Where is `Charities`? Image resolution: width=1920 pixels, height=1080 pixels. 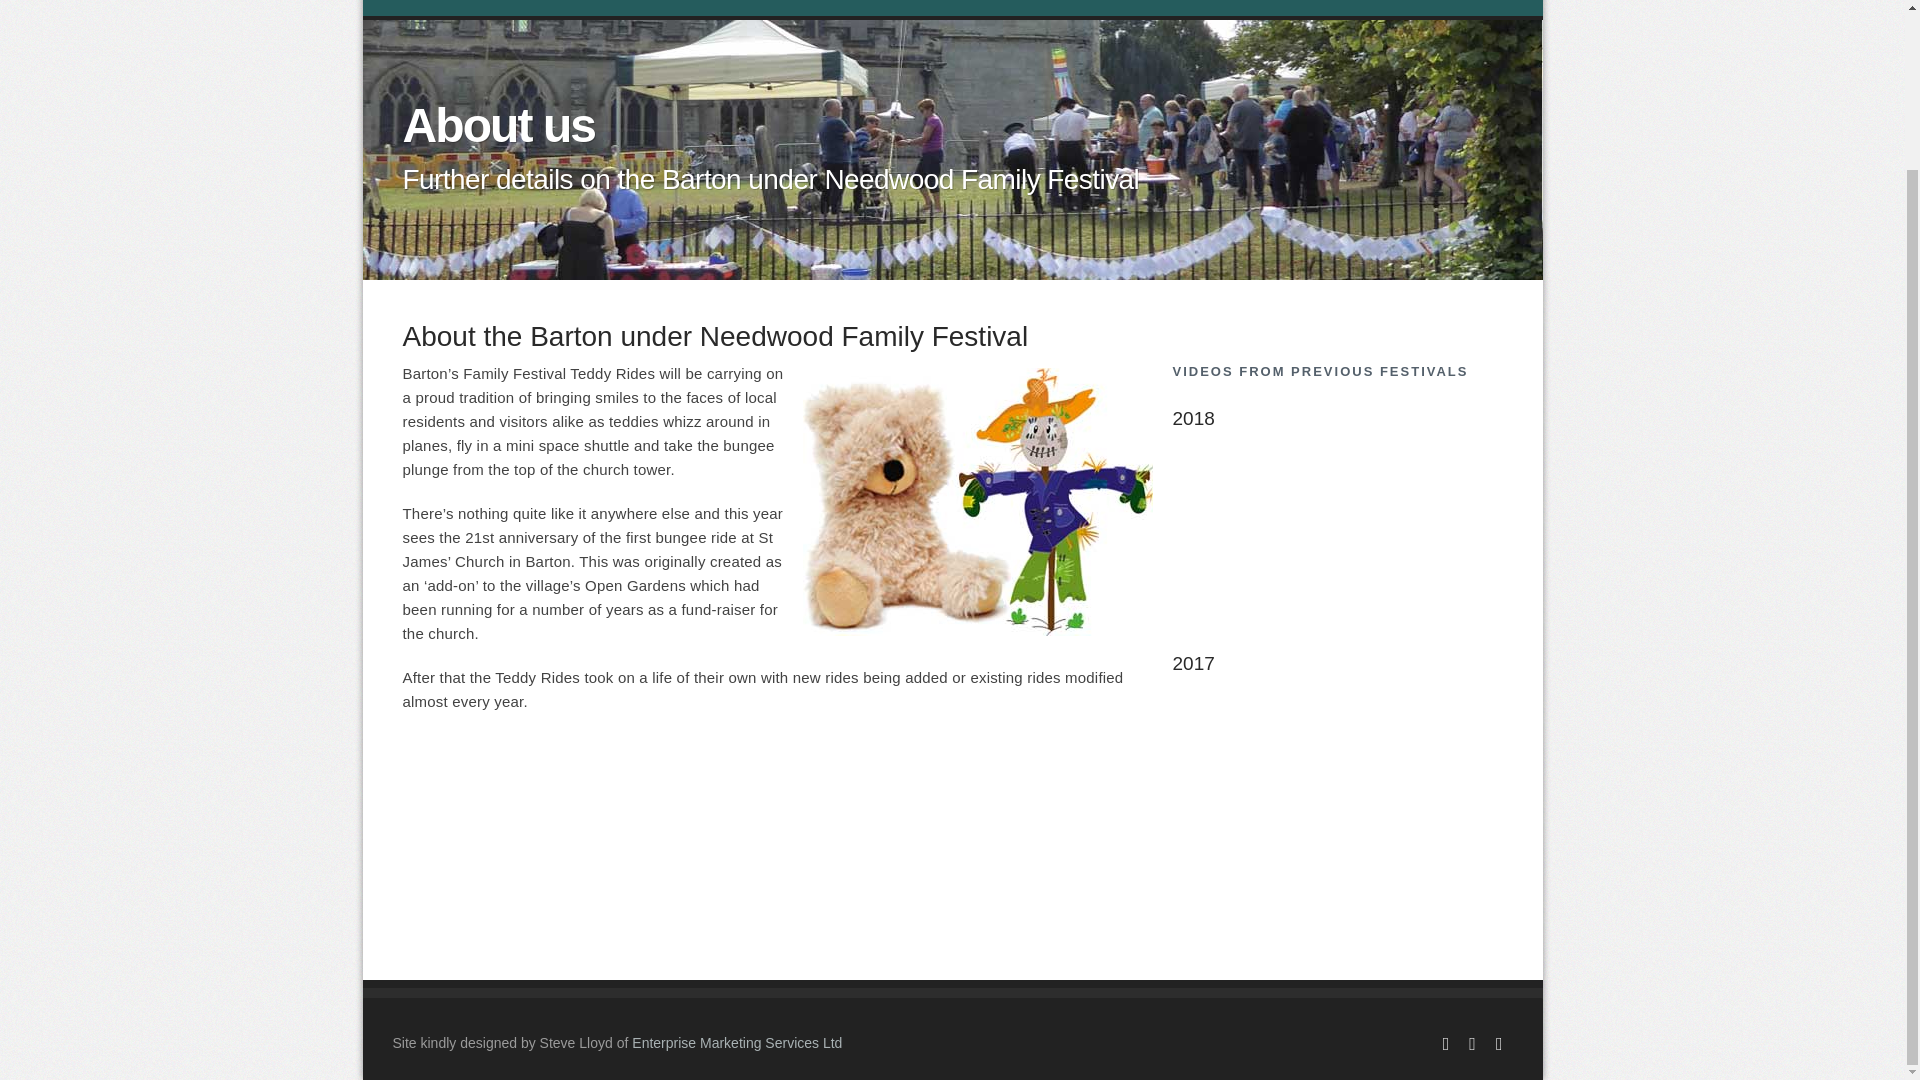
Charities is located at coordinates (934, 8).